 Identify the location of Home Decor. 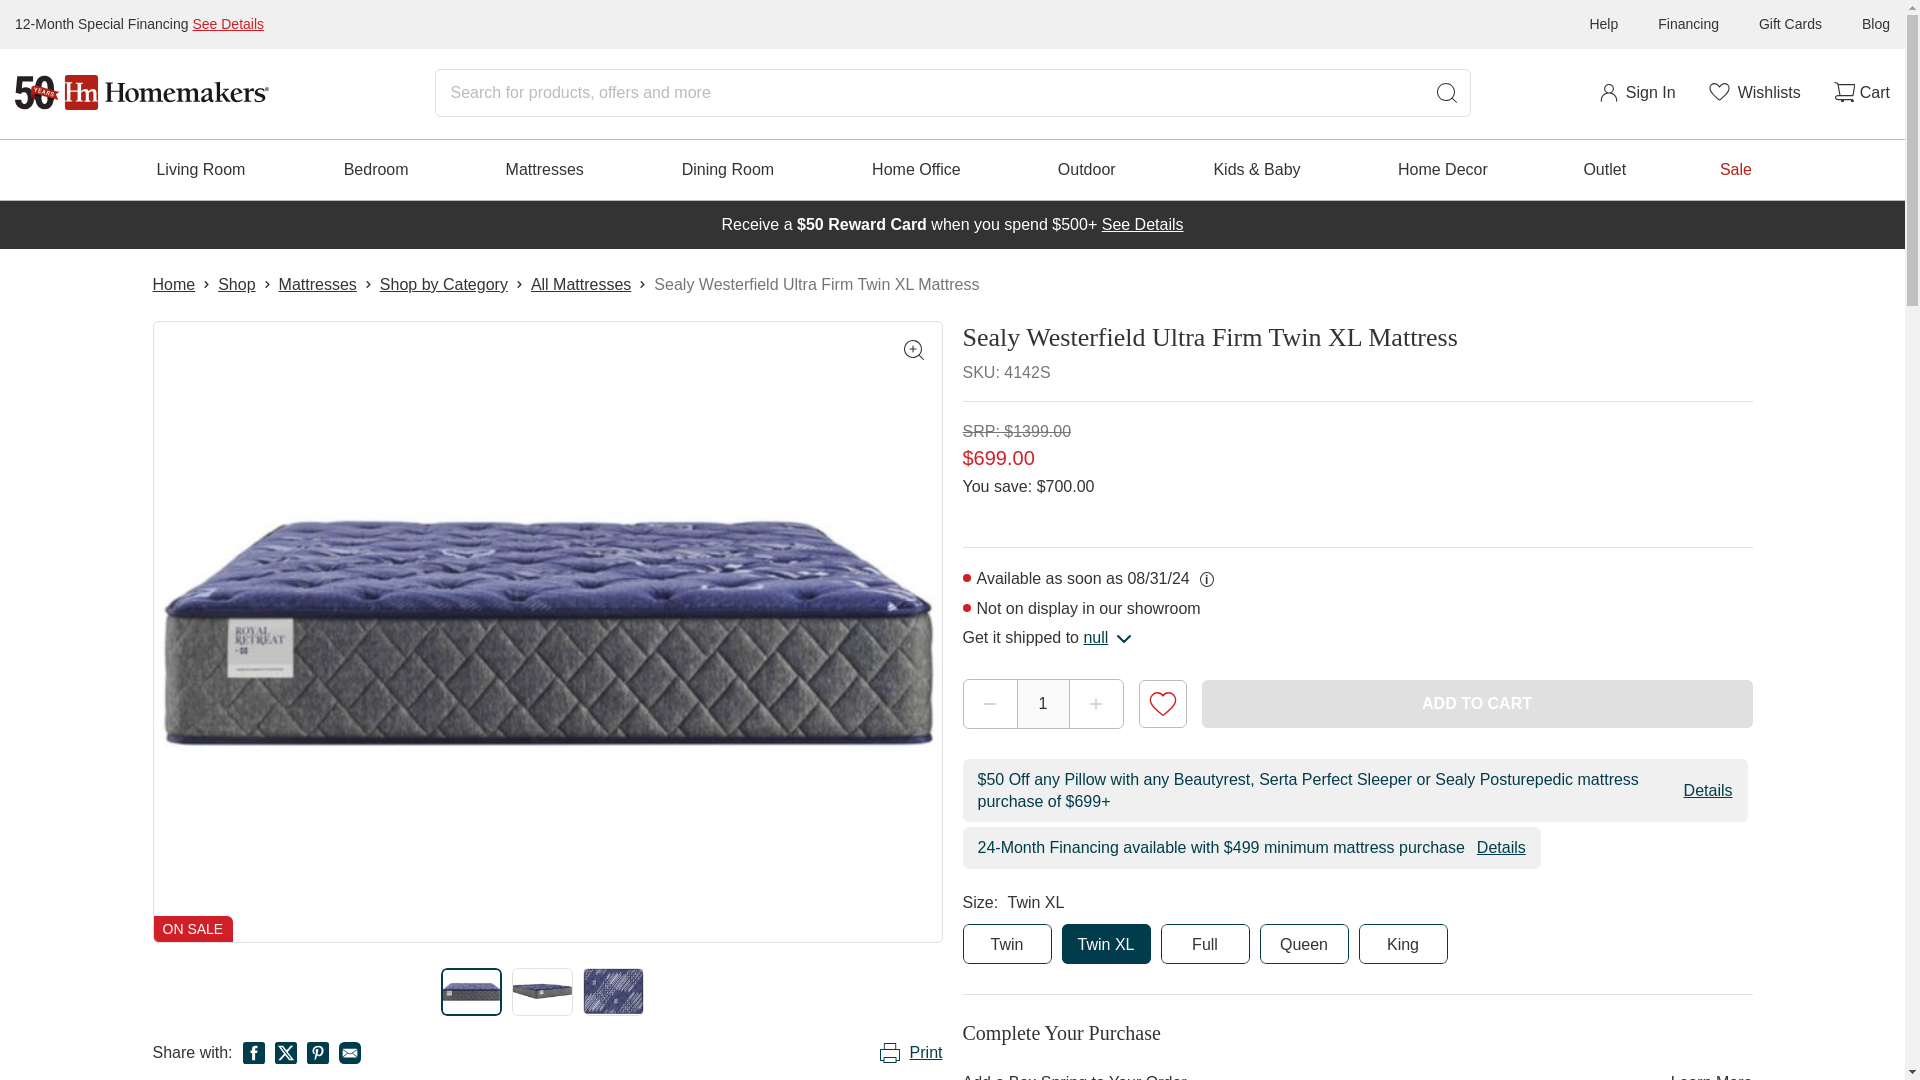
(1442, 170).